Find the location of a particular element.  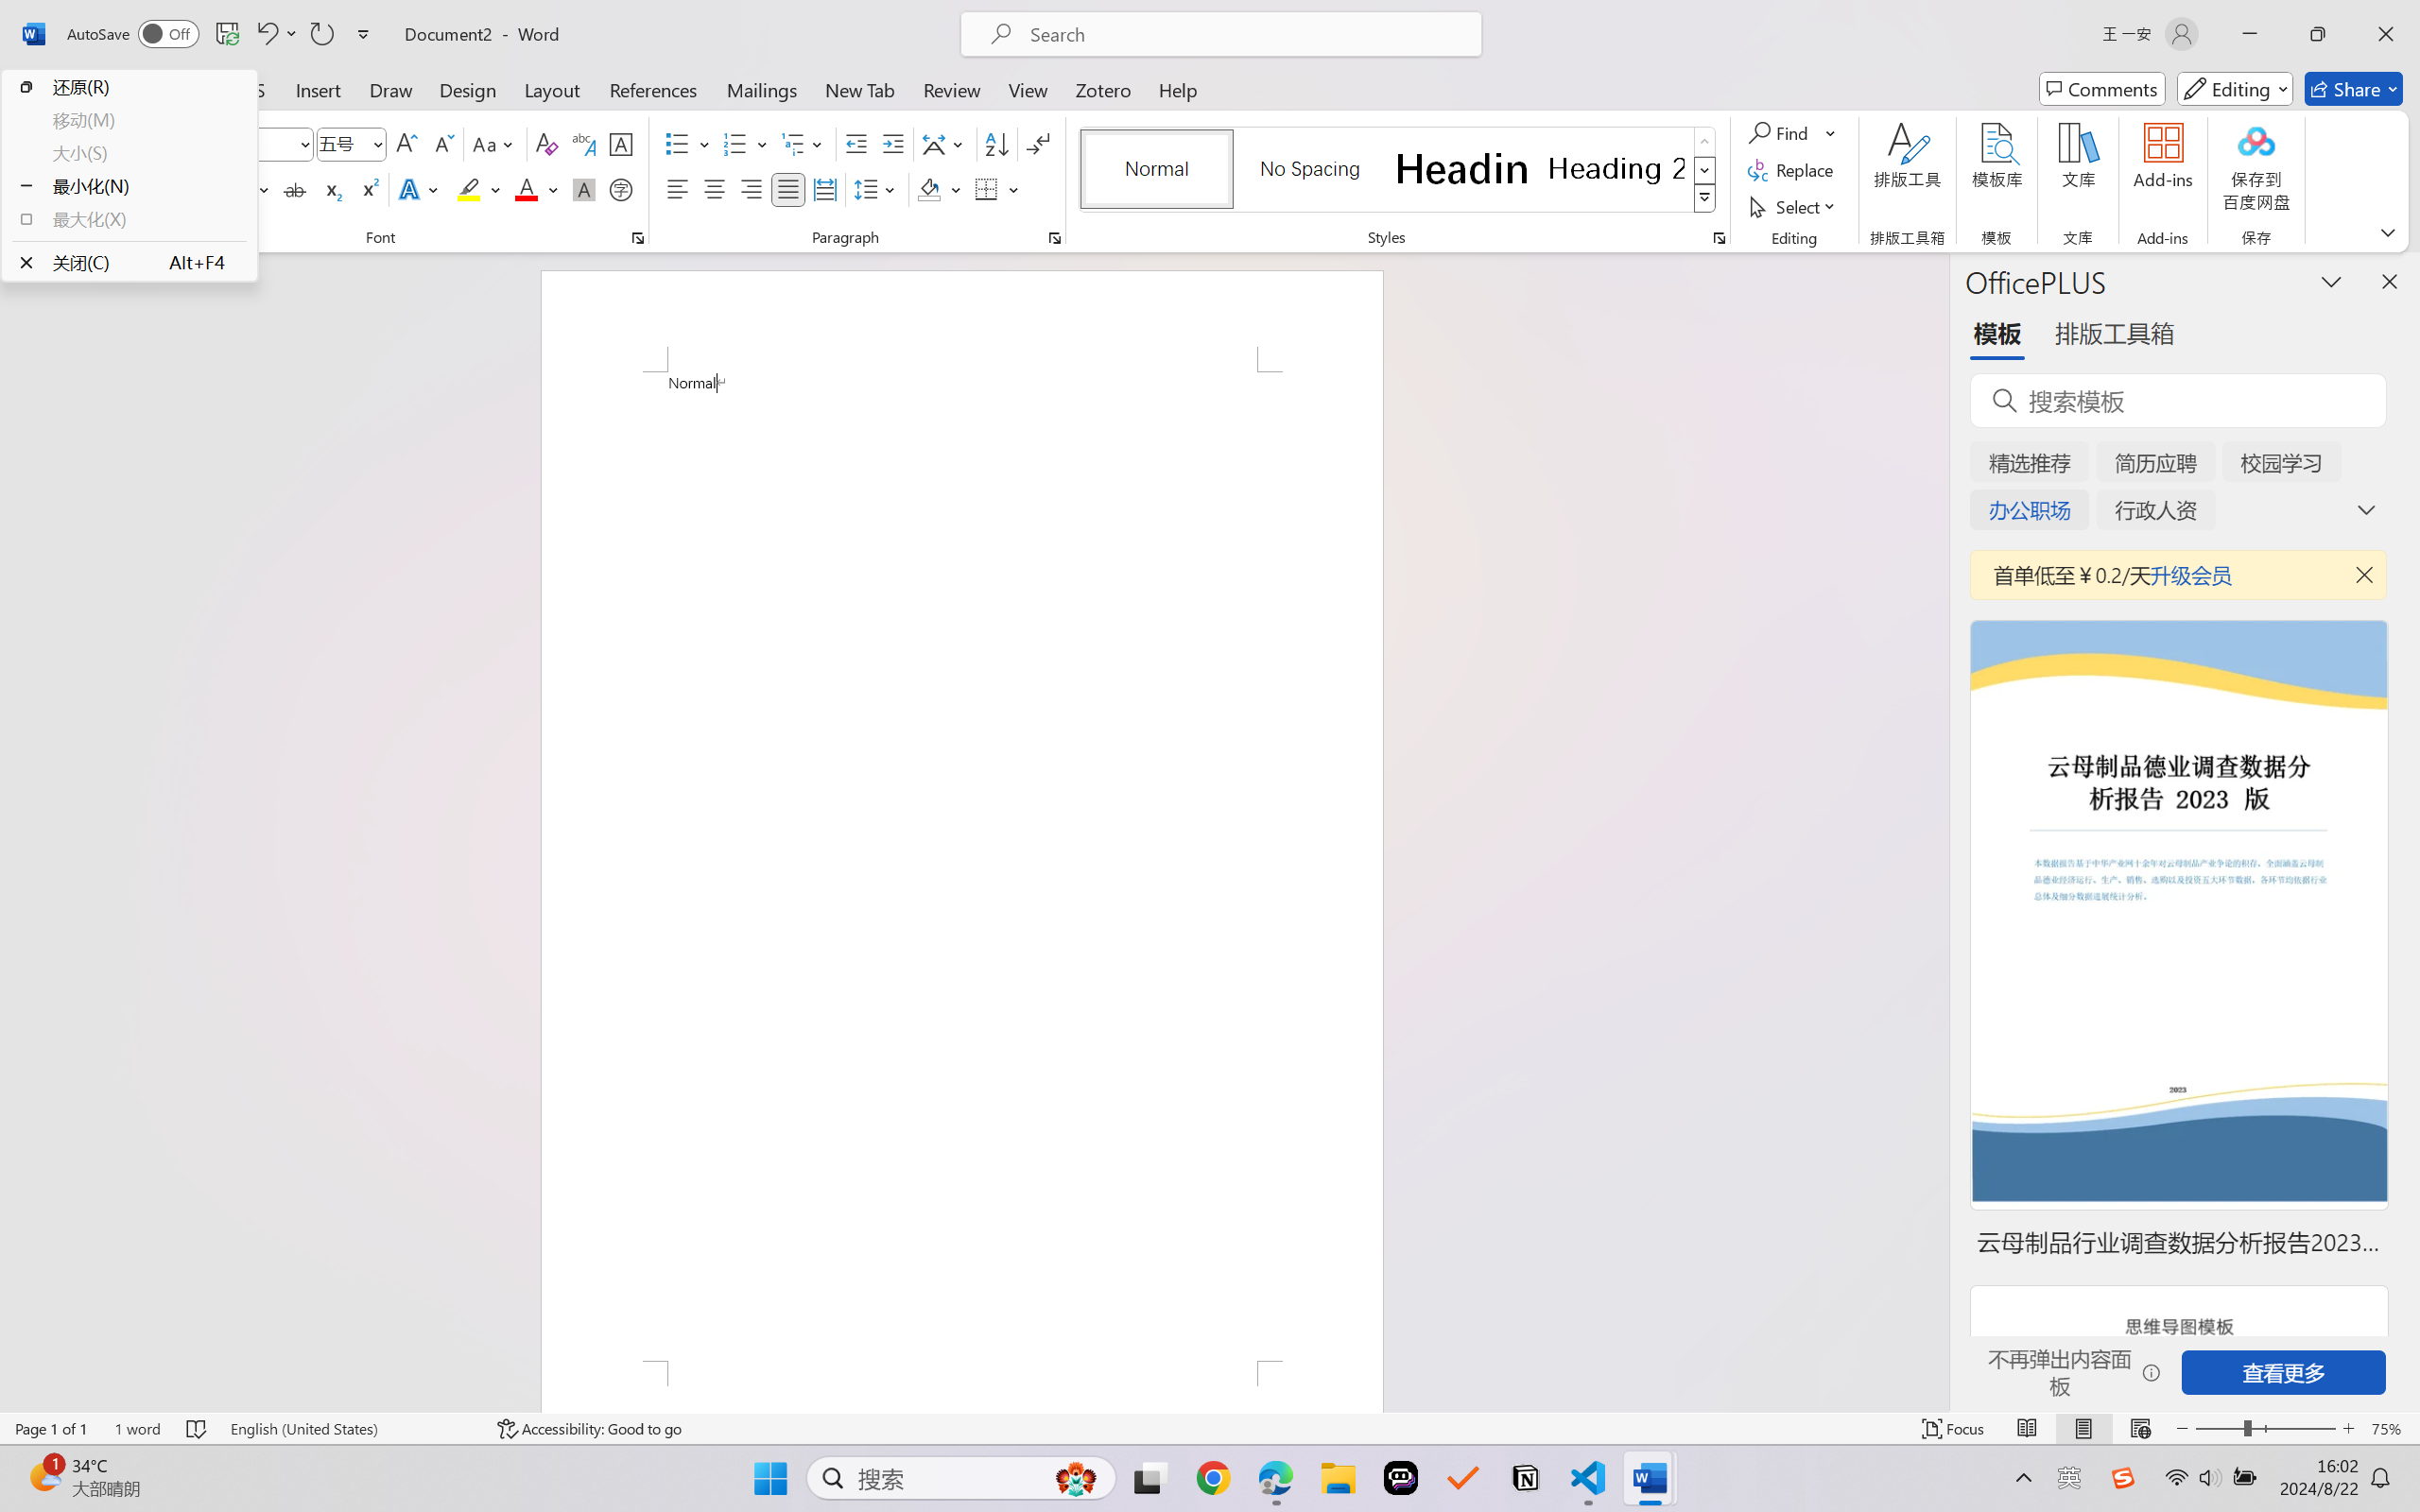

Format Painter is located at coordinates (106, 206).